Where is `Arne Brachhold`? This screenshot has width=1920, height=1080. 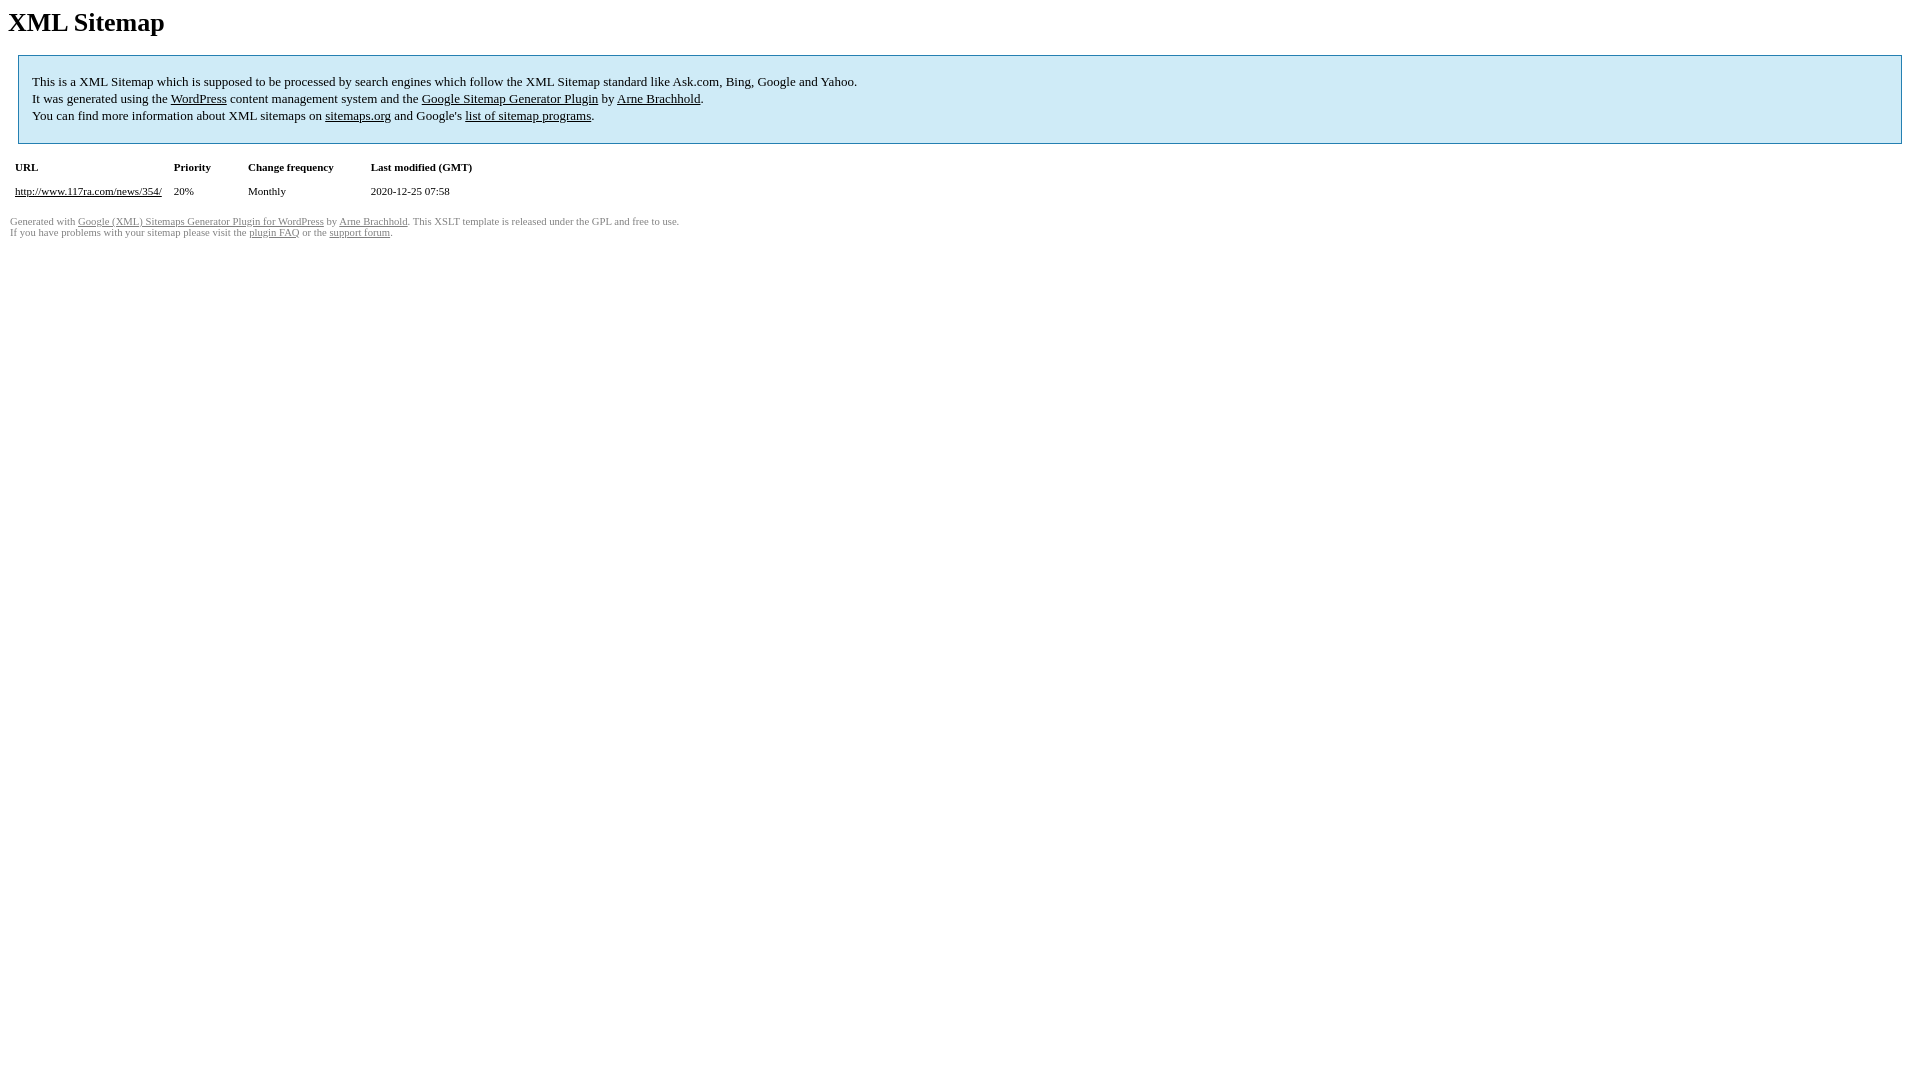
Arne Brachhold is located at coordinates (373, 222).